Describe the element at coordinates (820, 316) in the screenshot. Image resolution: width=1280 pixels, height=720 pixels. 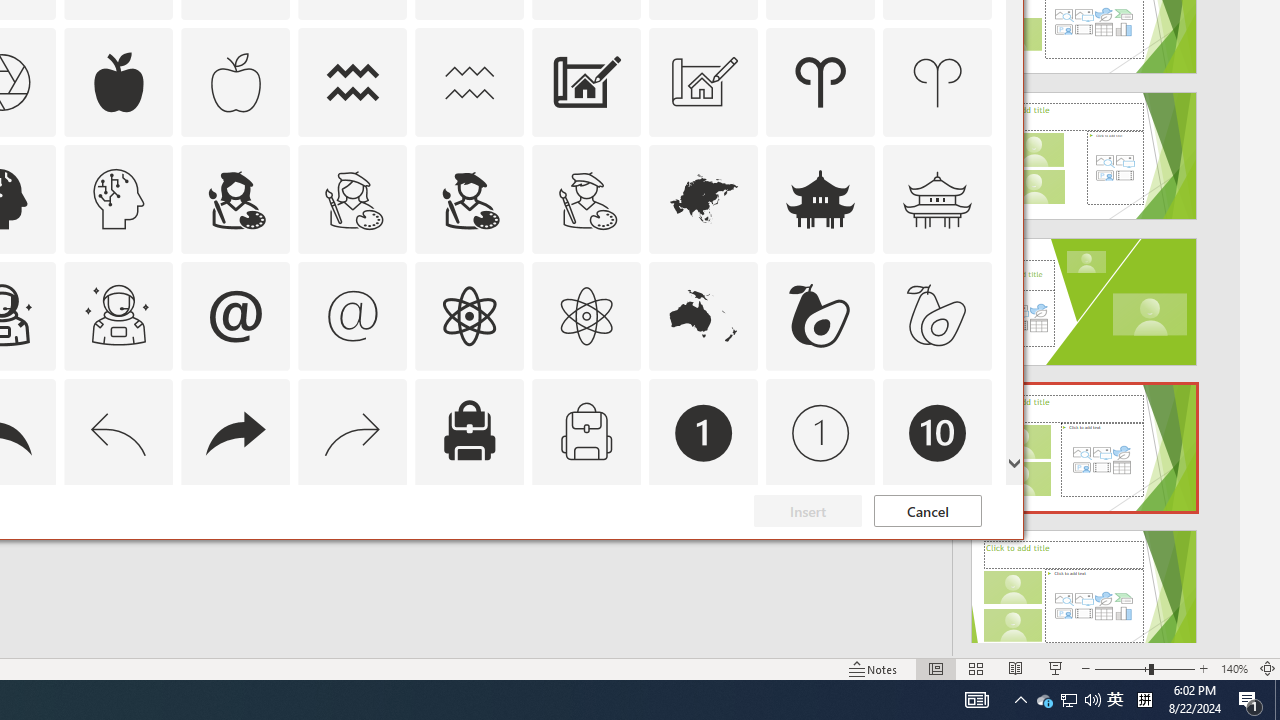
I see `AutomationID: Icons_Avocado` at that location.